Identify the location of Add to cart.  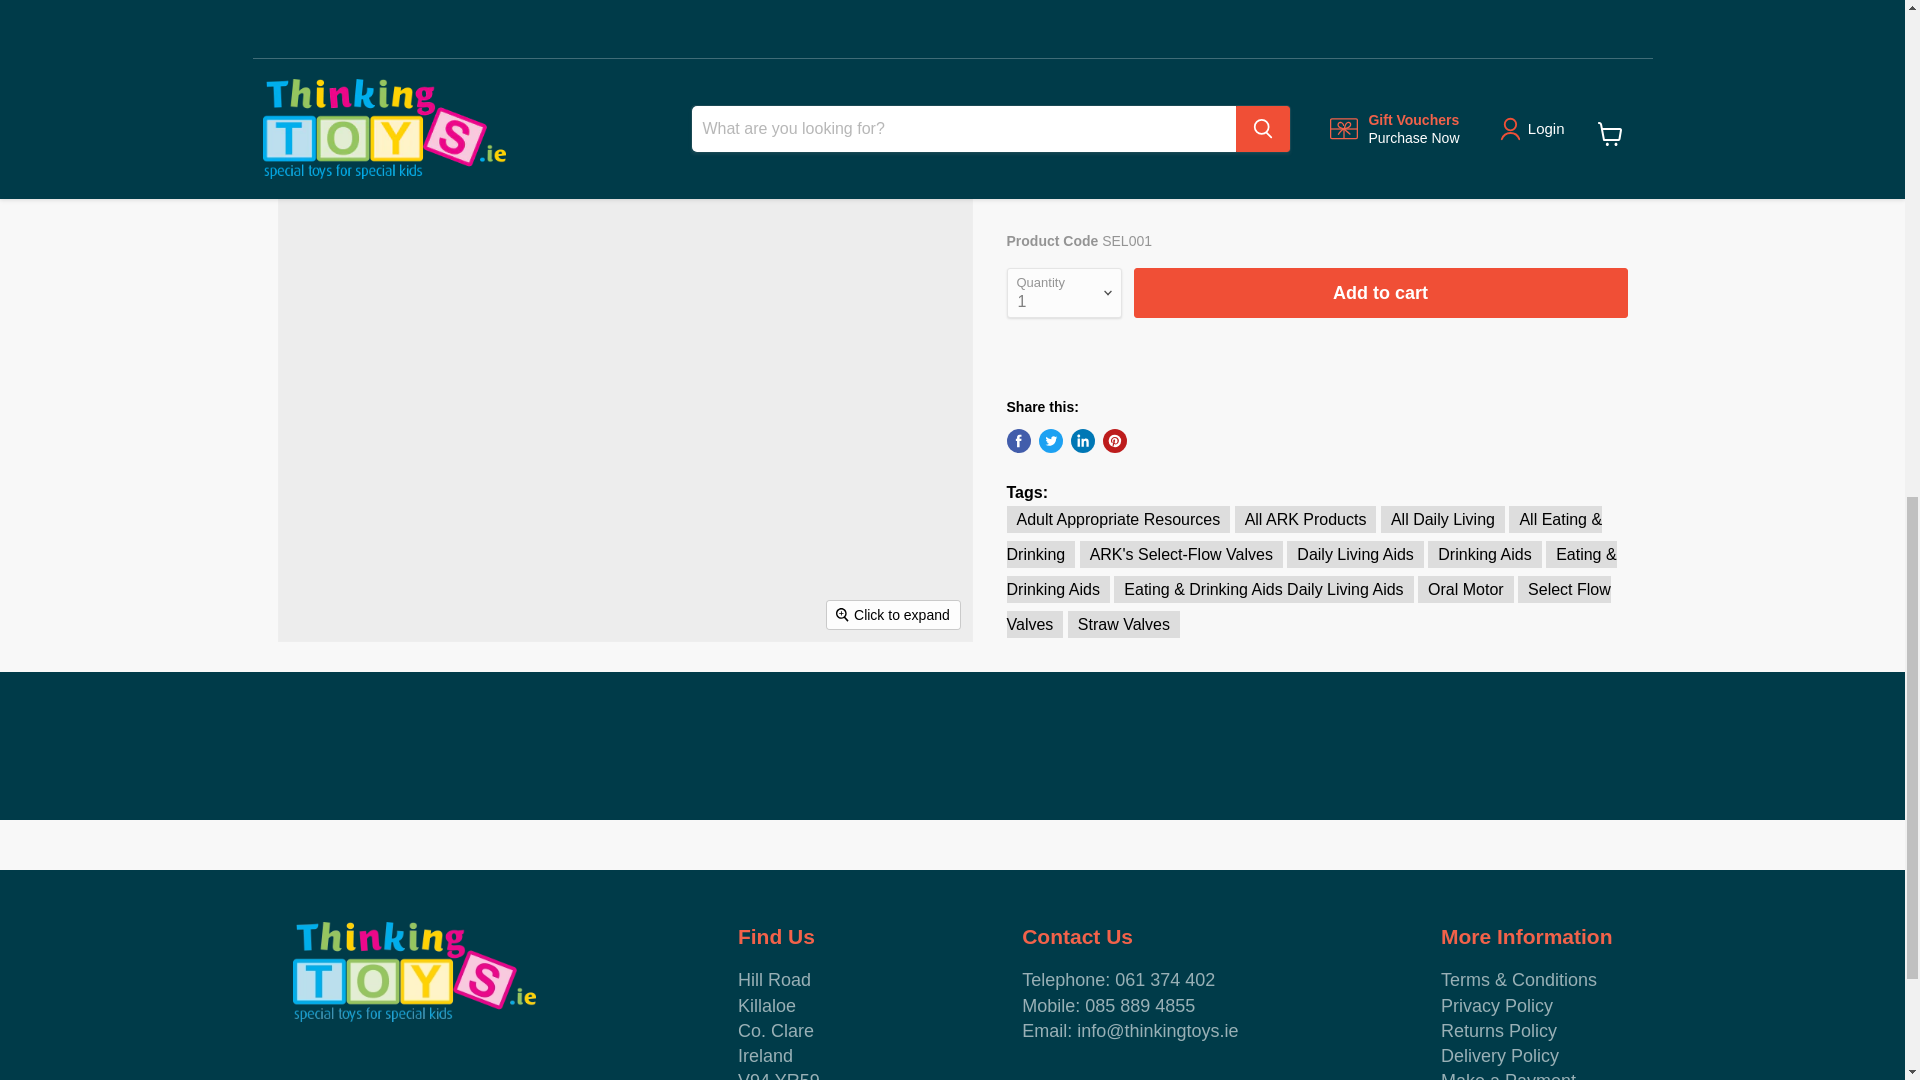
(1381, 292).